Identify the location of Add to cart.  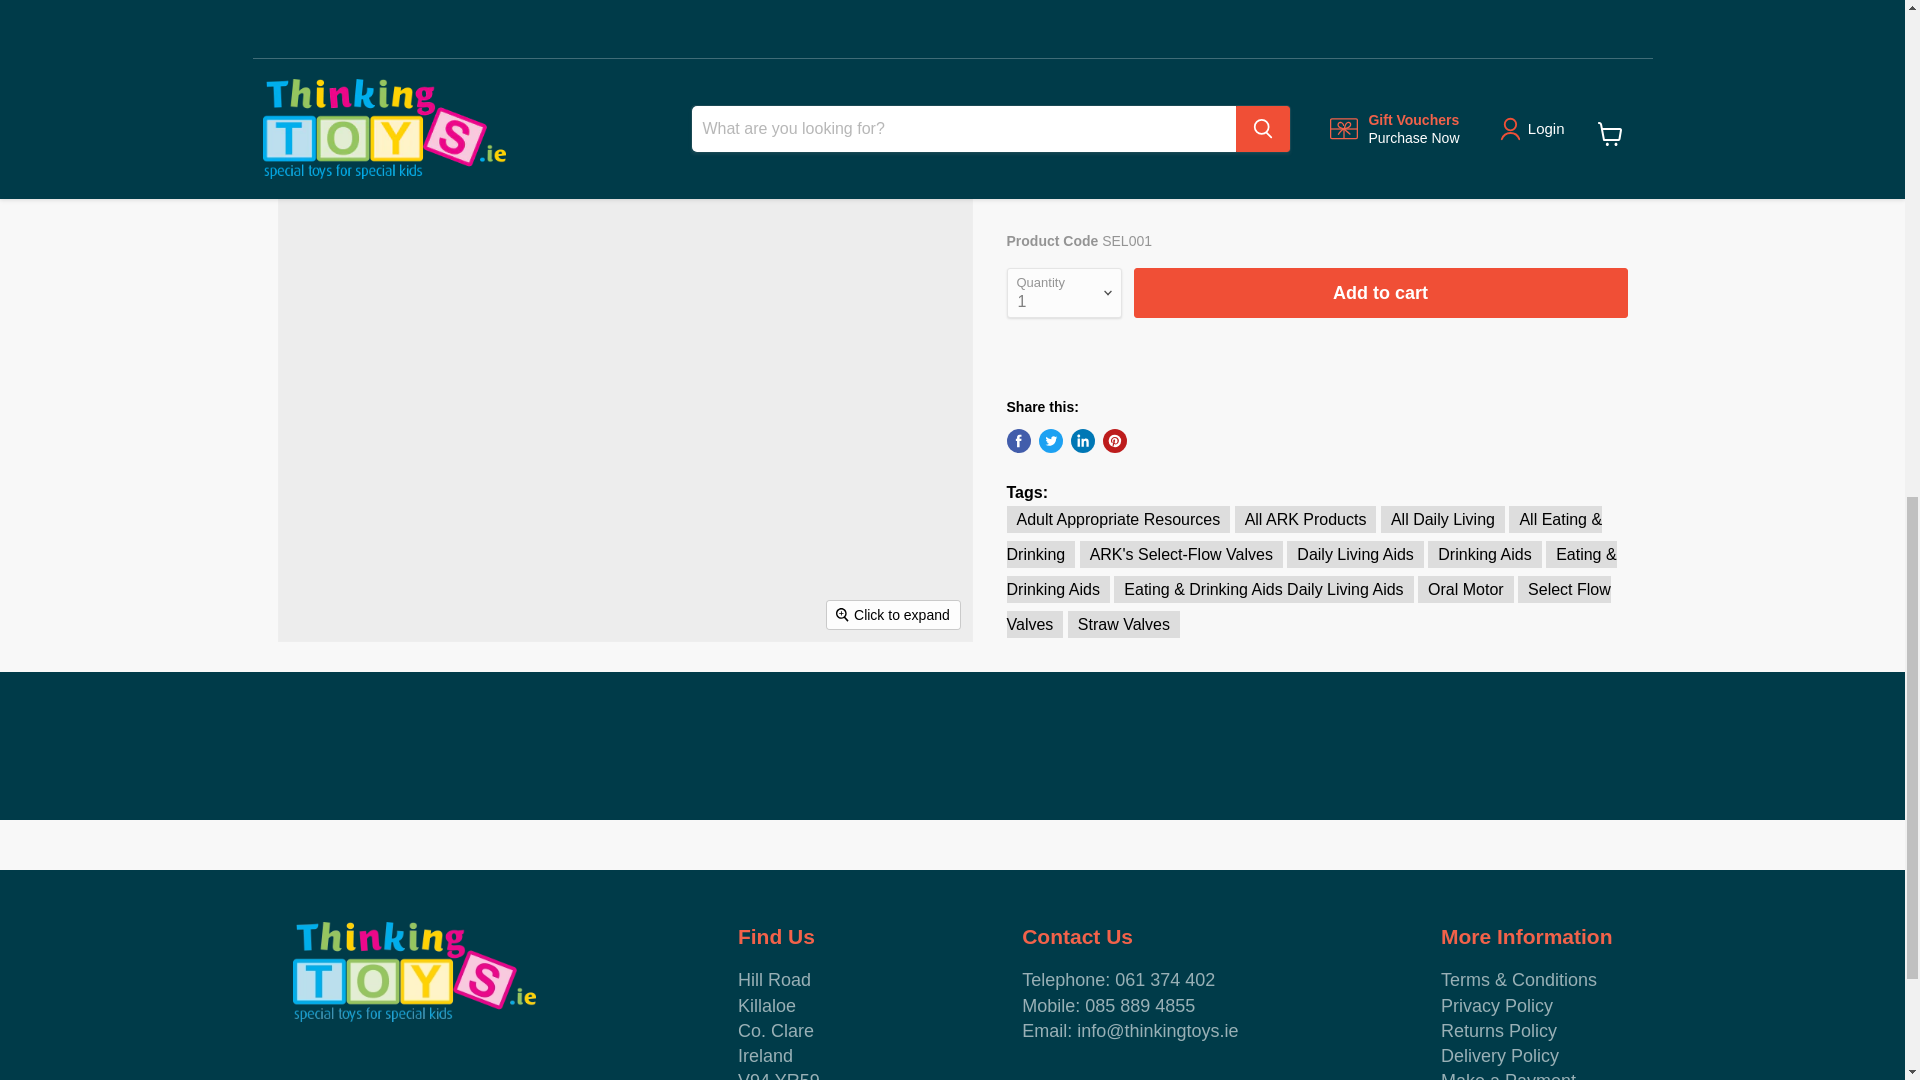
(1381, 292).